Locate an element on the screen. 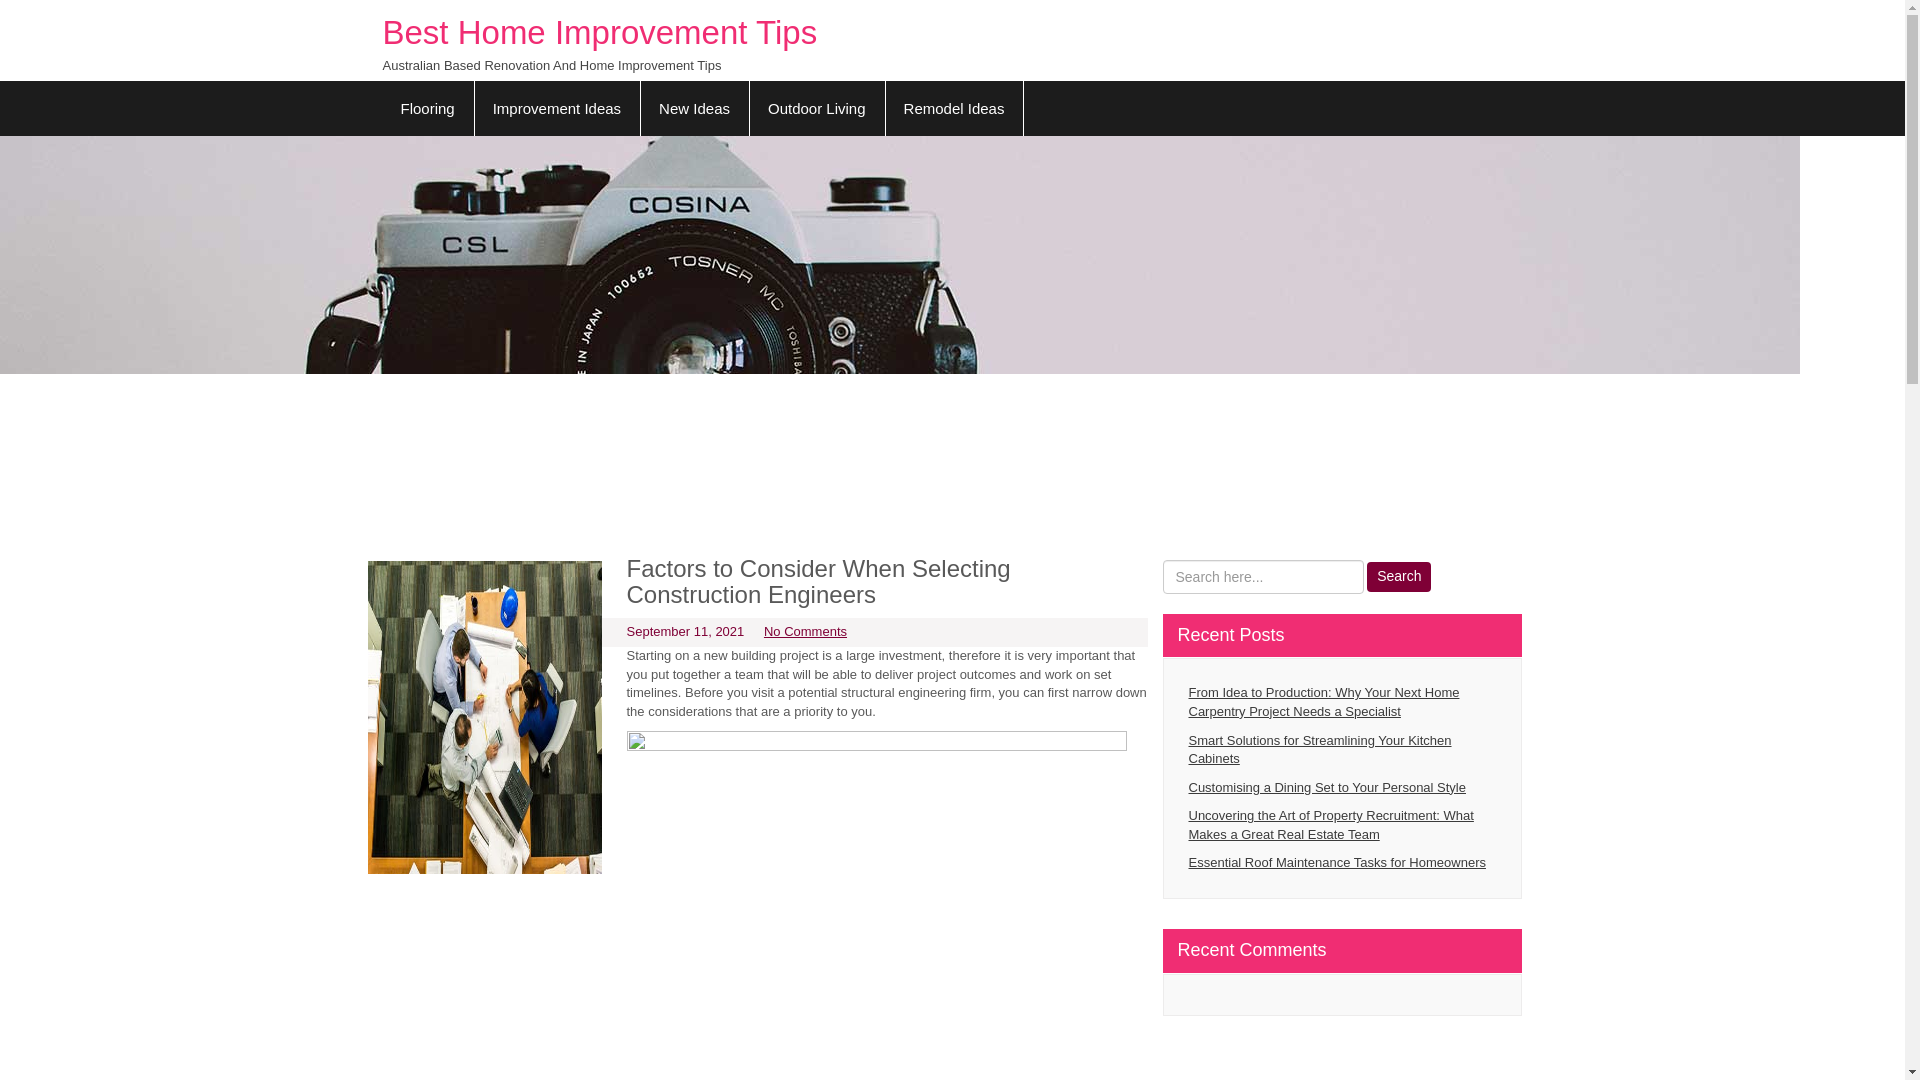 This screenshot has width=1920, height=1080. Best Home Improvement Tips is located at coordinates (600, 32).